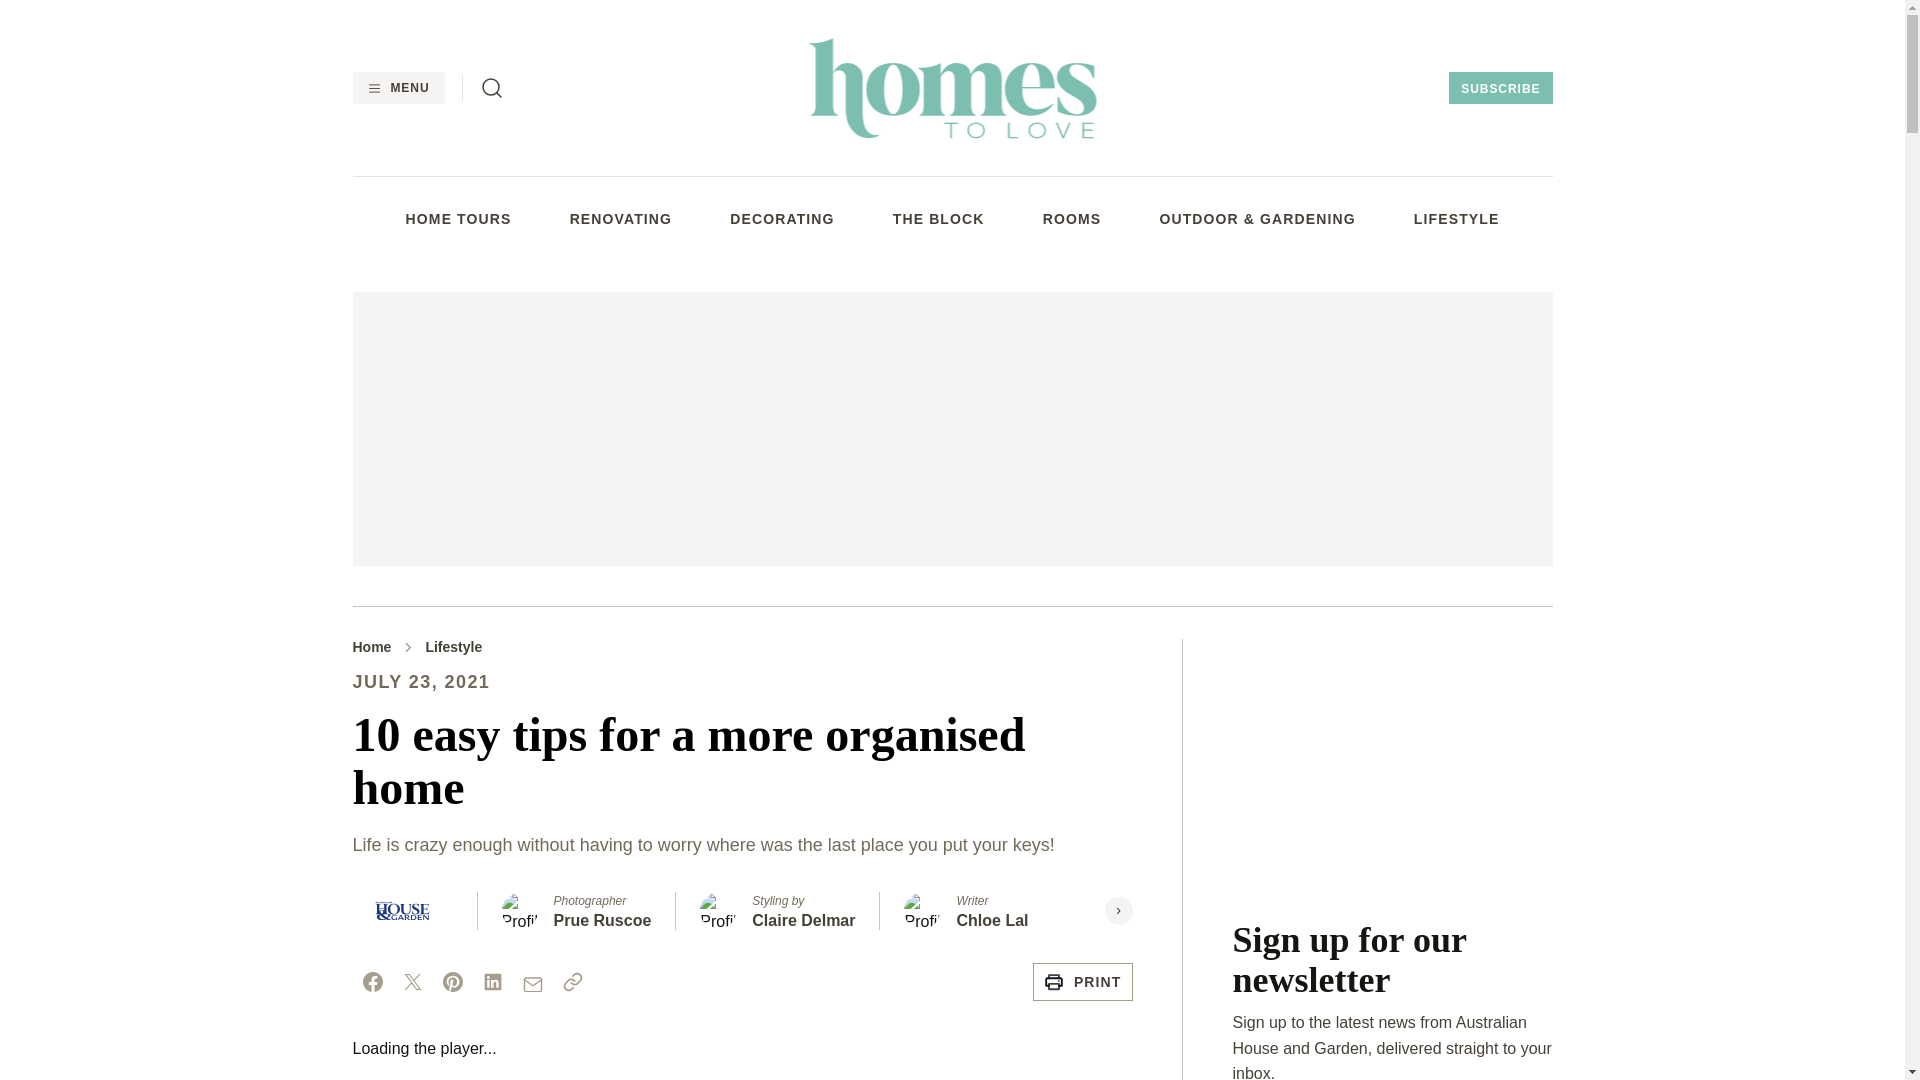 Image resolution: width=1920 pixels, height=1080 pixels. What do you see at coordinates (458, 218) in the screenshot?
I see `HOME TOURS` at bounding box center [458, 218].